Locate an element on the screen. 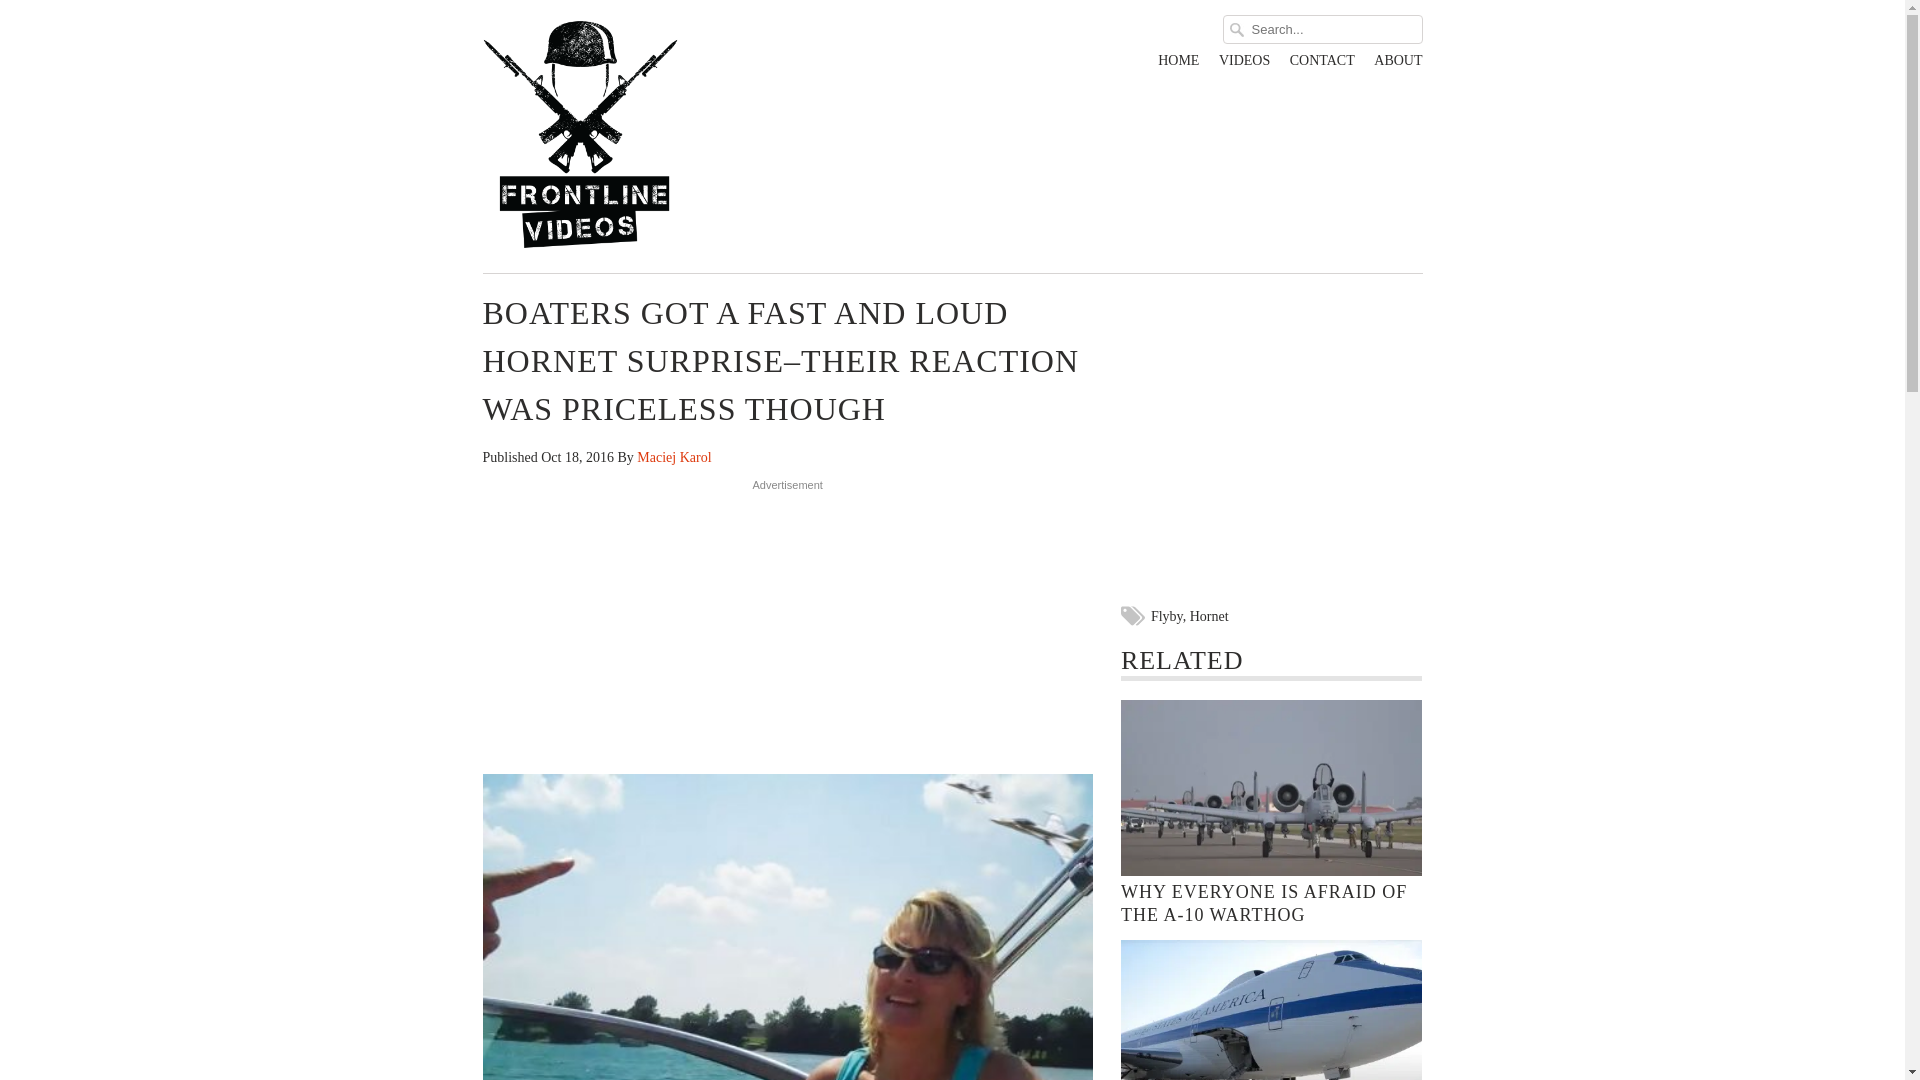  Maciej Karol is located at coordinates (674, 458).